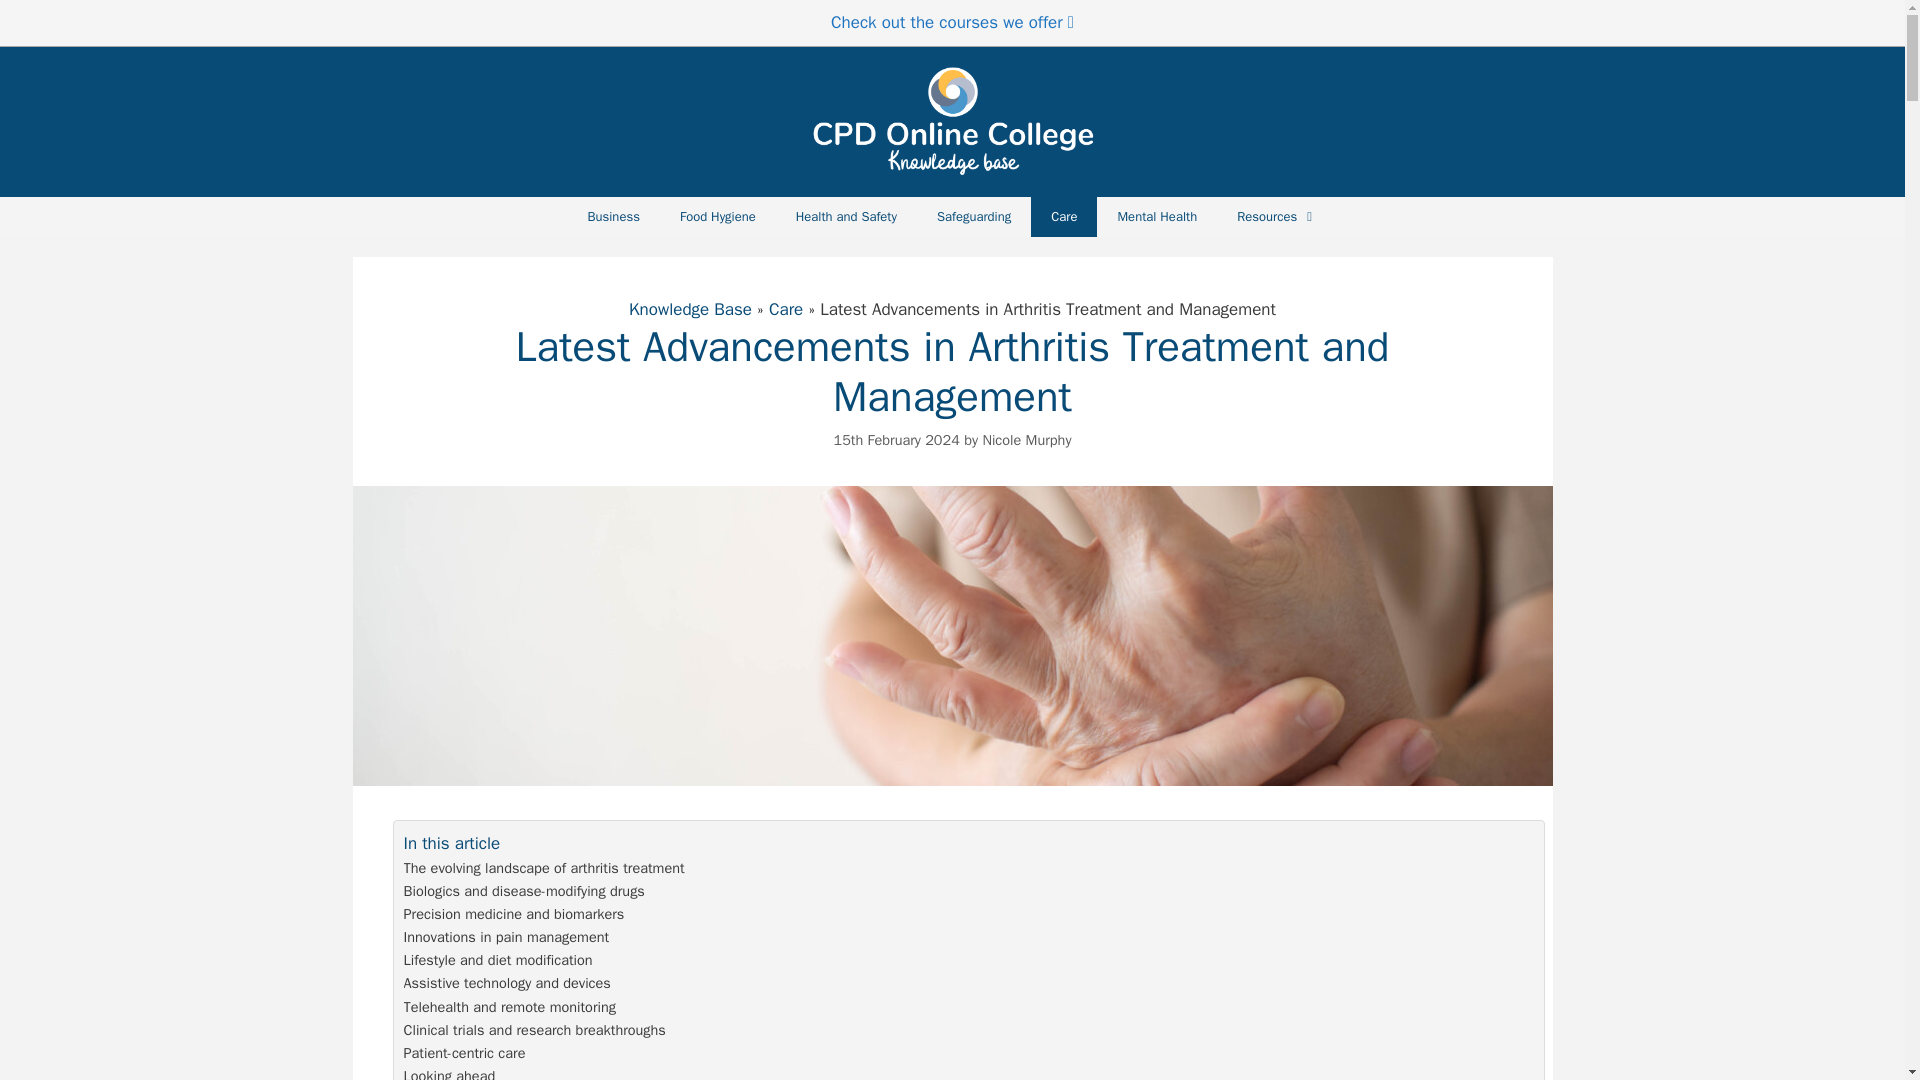 This screenshot has width=1920, height=1080. I want to click on Knowledge Base, so click(690, 309).